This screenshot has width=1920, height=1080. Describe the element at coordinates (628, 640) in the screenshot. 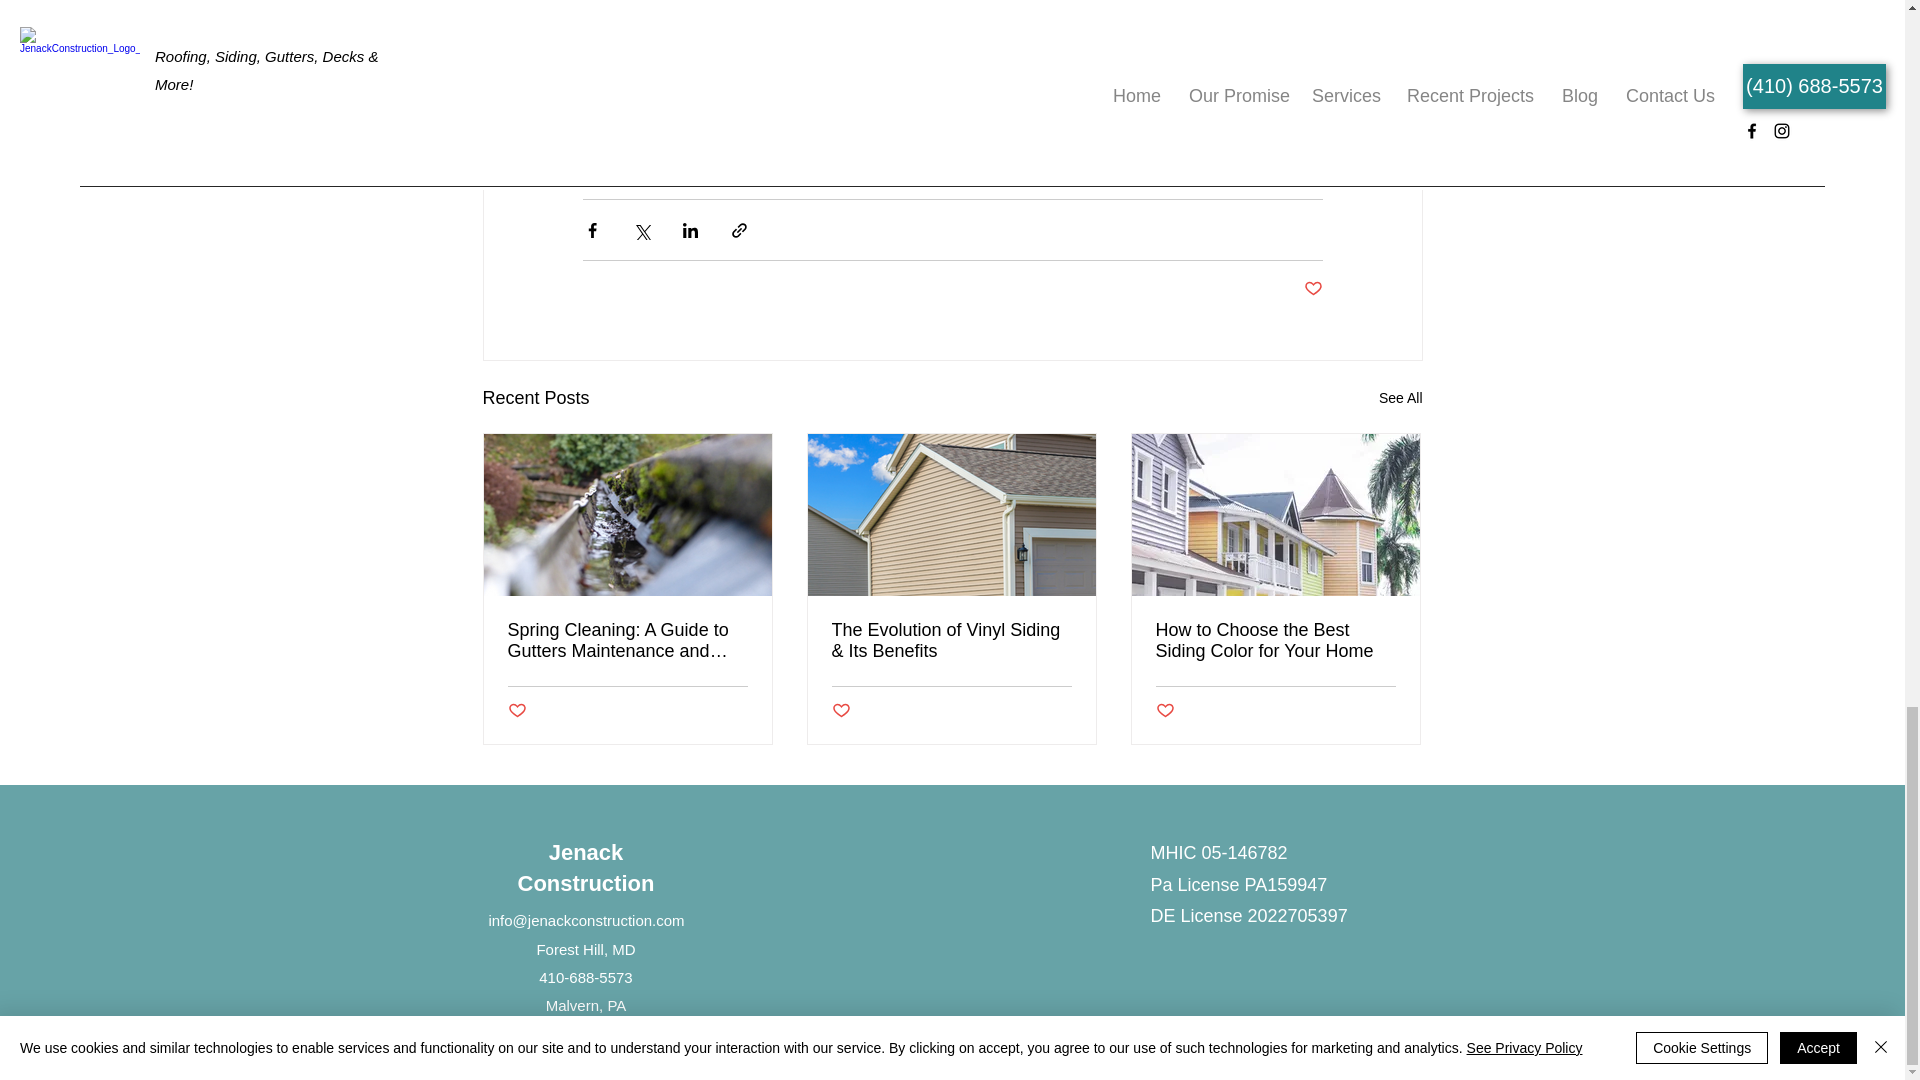

I see `Spring Cleaning: A Guide to Gutters Maintenance and Repair` at that location.